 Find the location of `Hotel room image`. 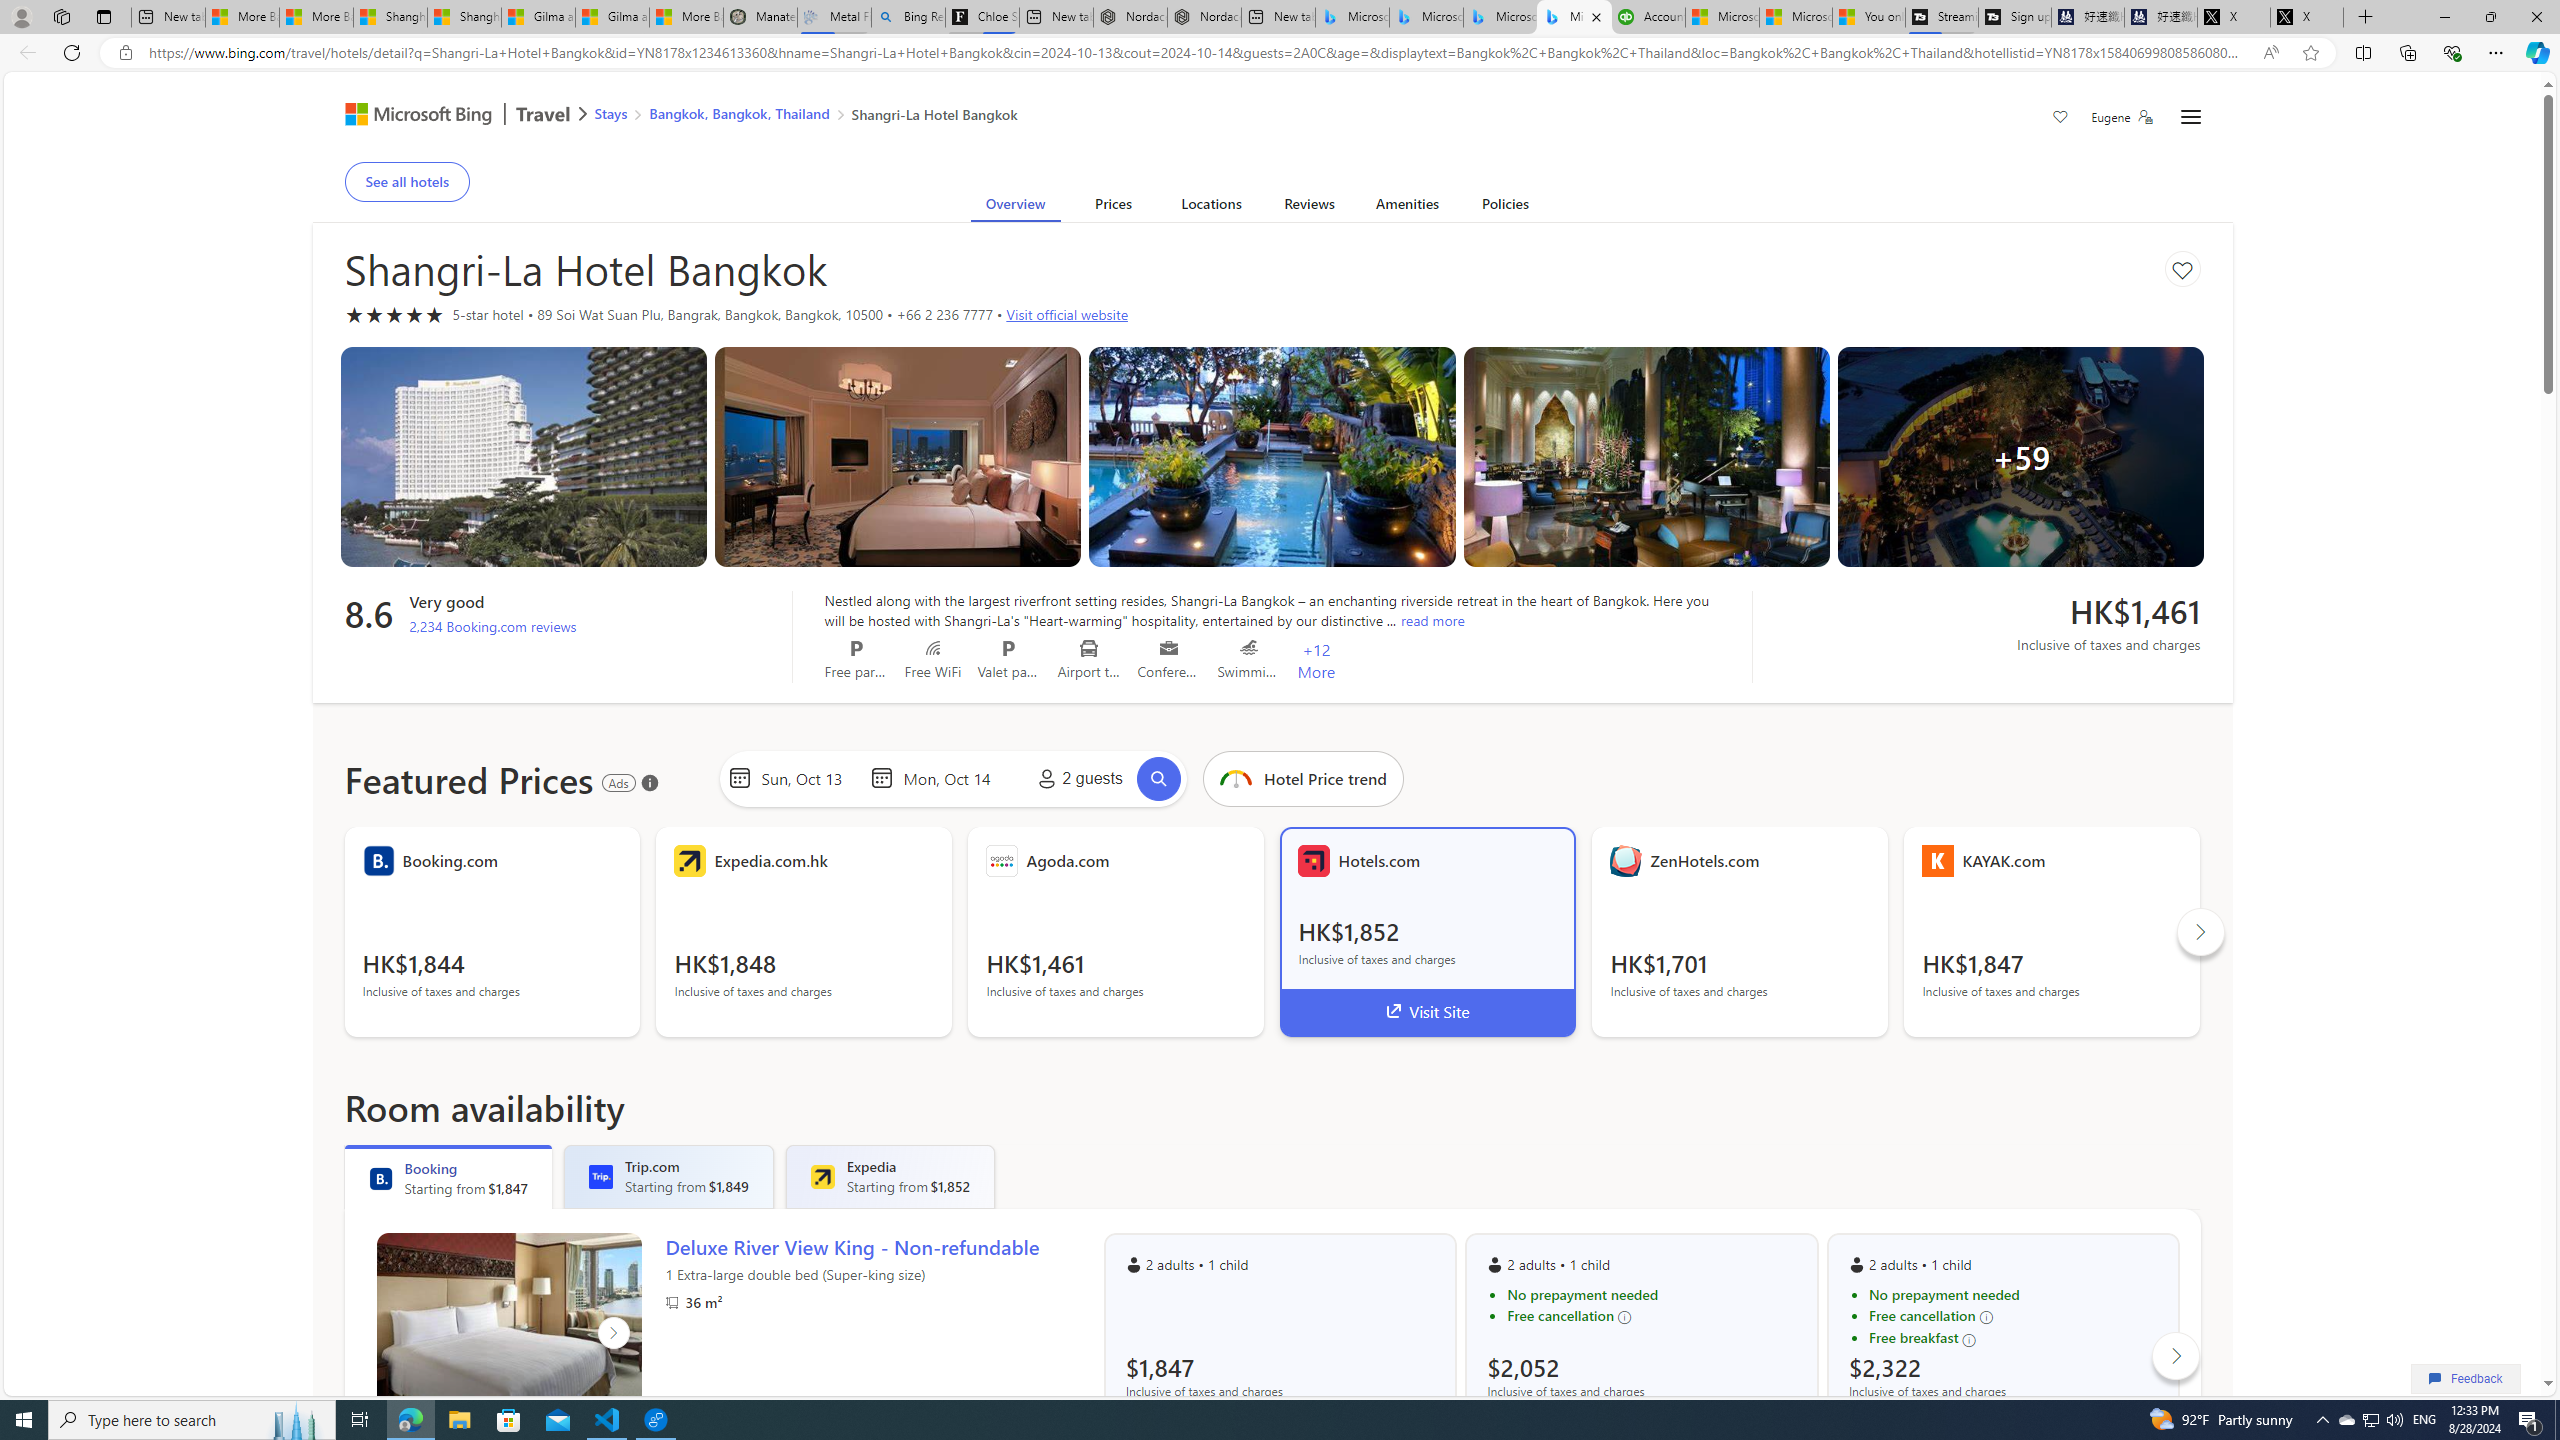

Hotel room image is located at coordinates (1646, 457).